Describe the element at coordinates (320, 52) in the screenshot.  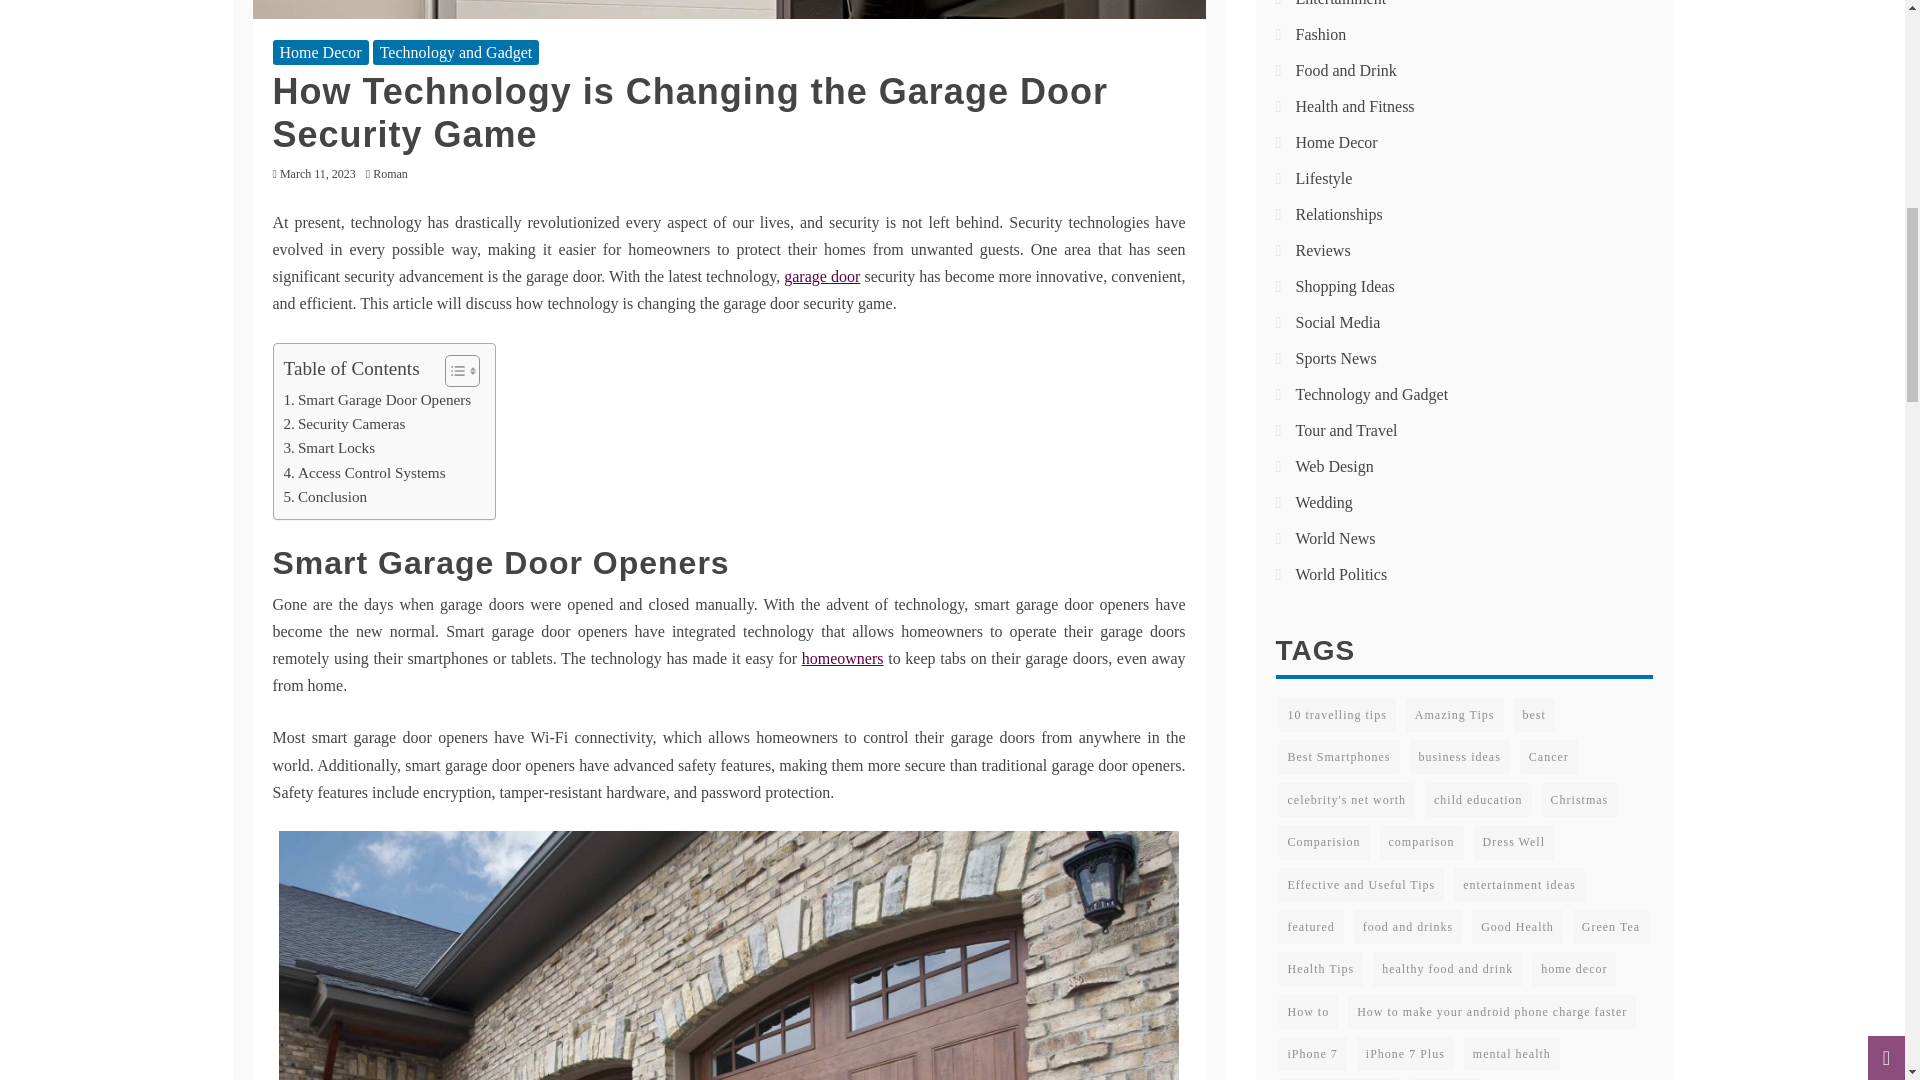
I see `Home Decor` at that location.